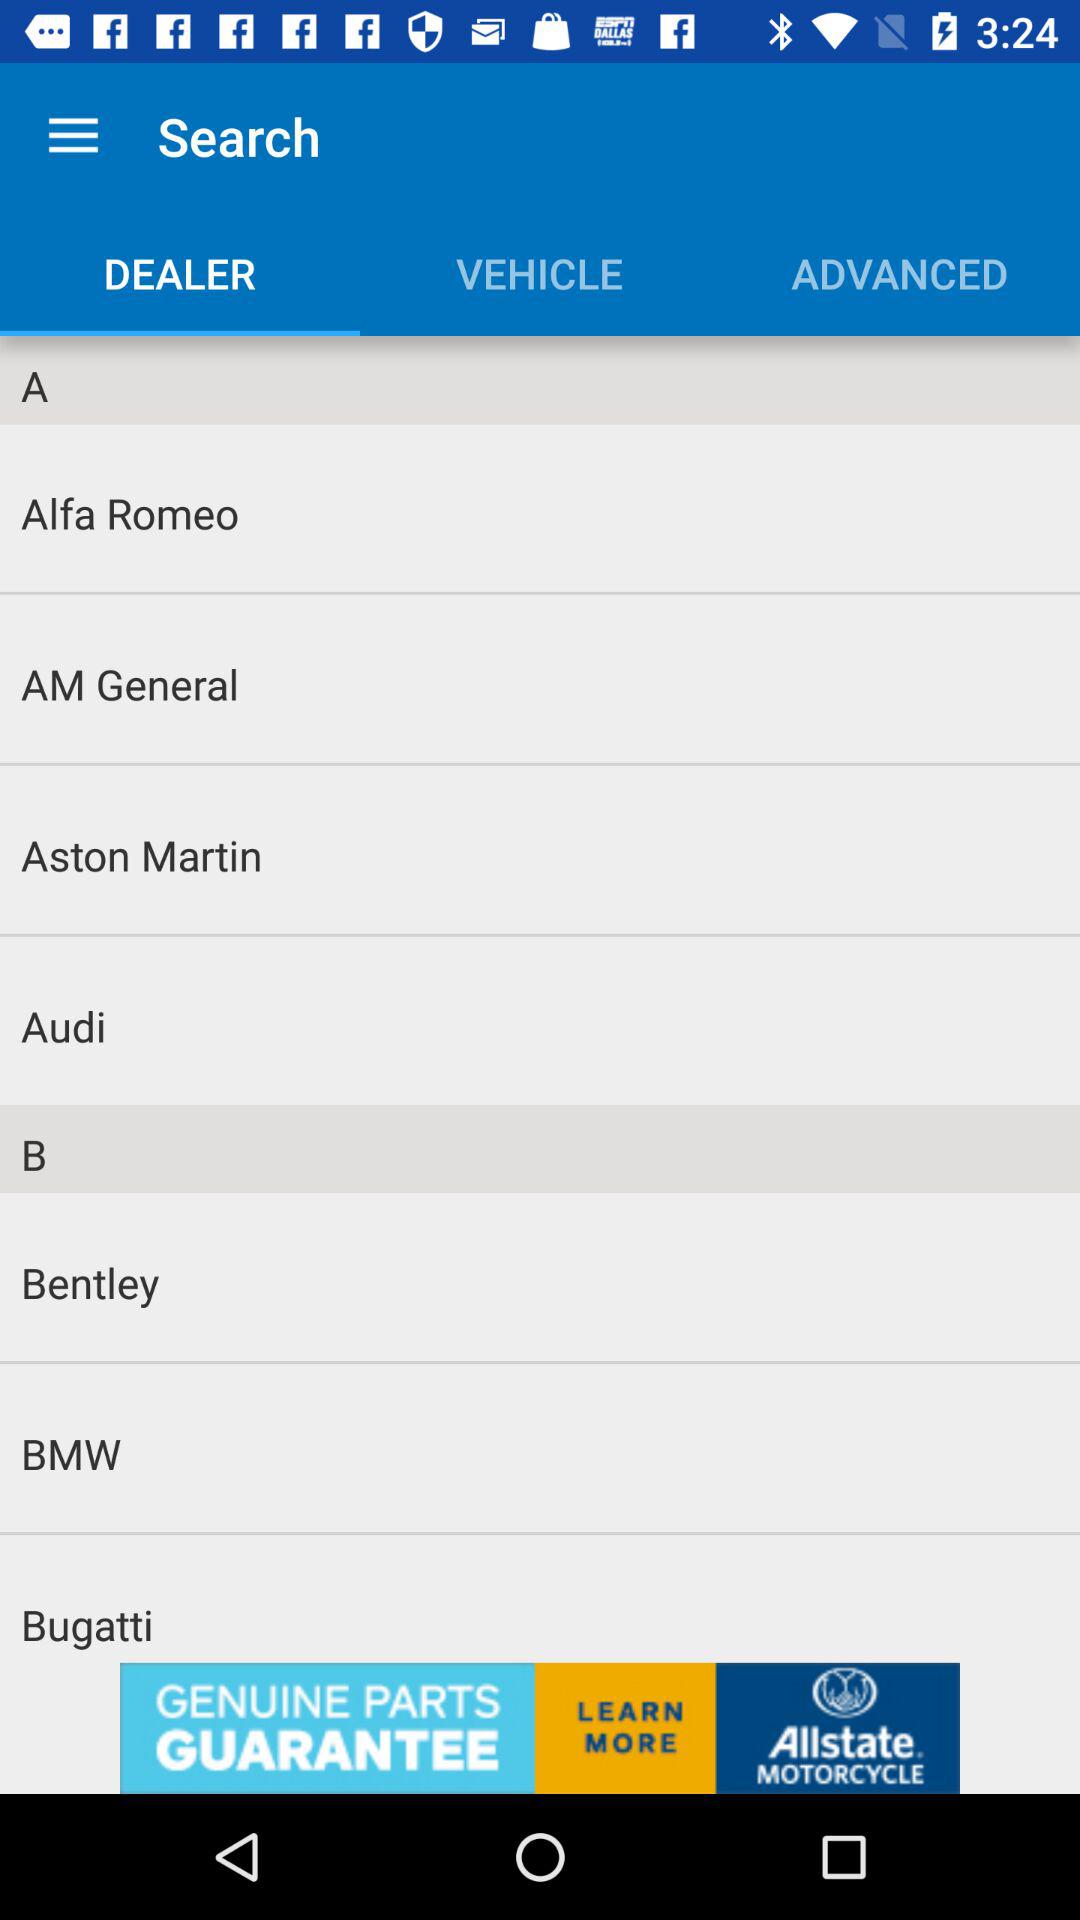 The image size is (1080, 1920). What do you see at coordinates (540, 1728) in the screenshot?
I see `launch item below bugatti icon` at bounding box center [540, 1728].